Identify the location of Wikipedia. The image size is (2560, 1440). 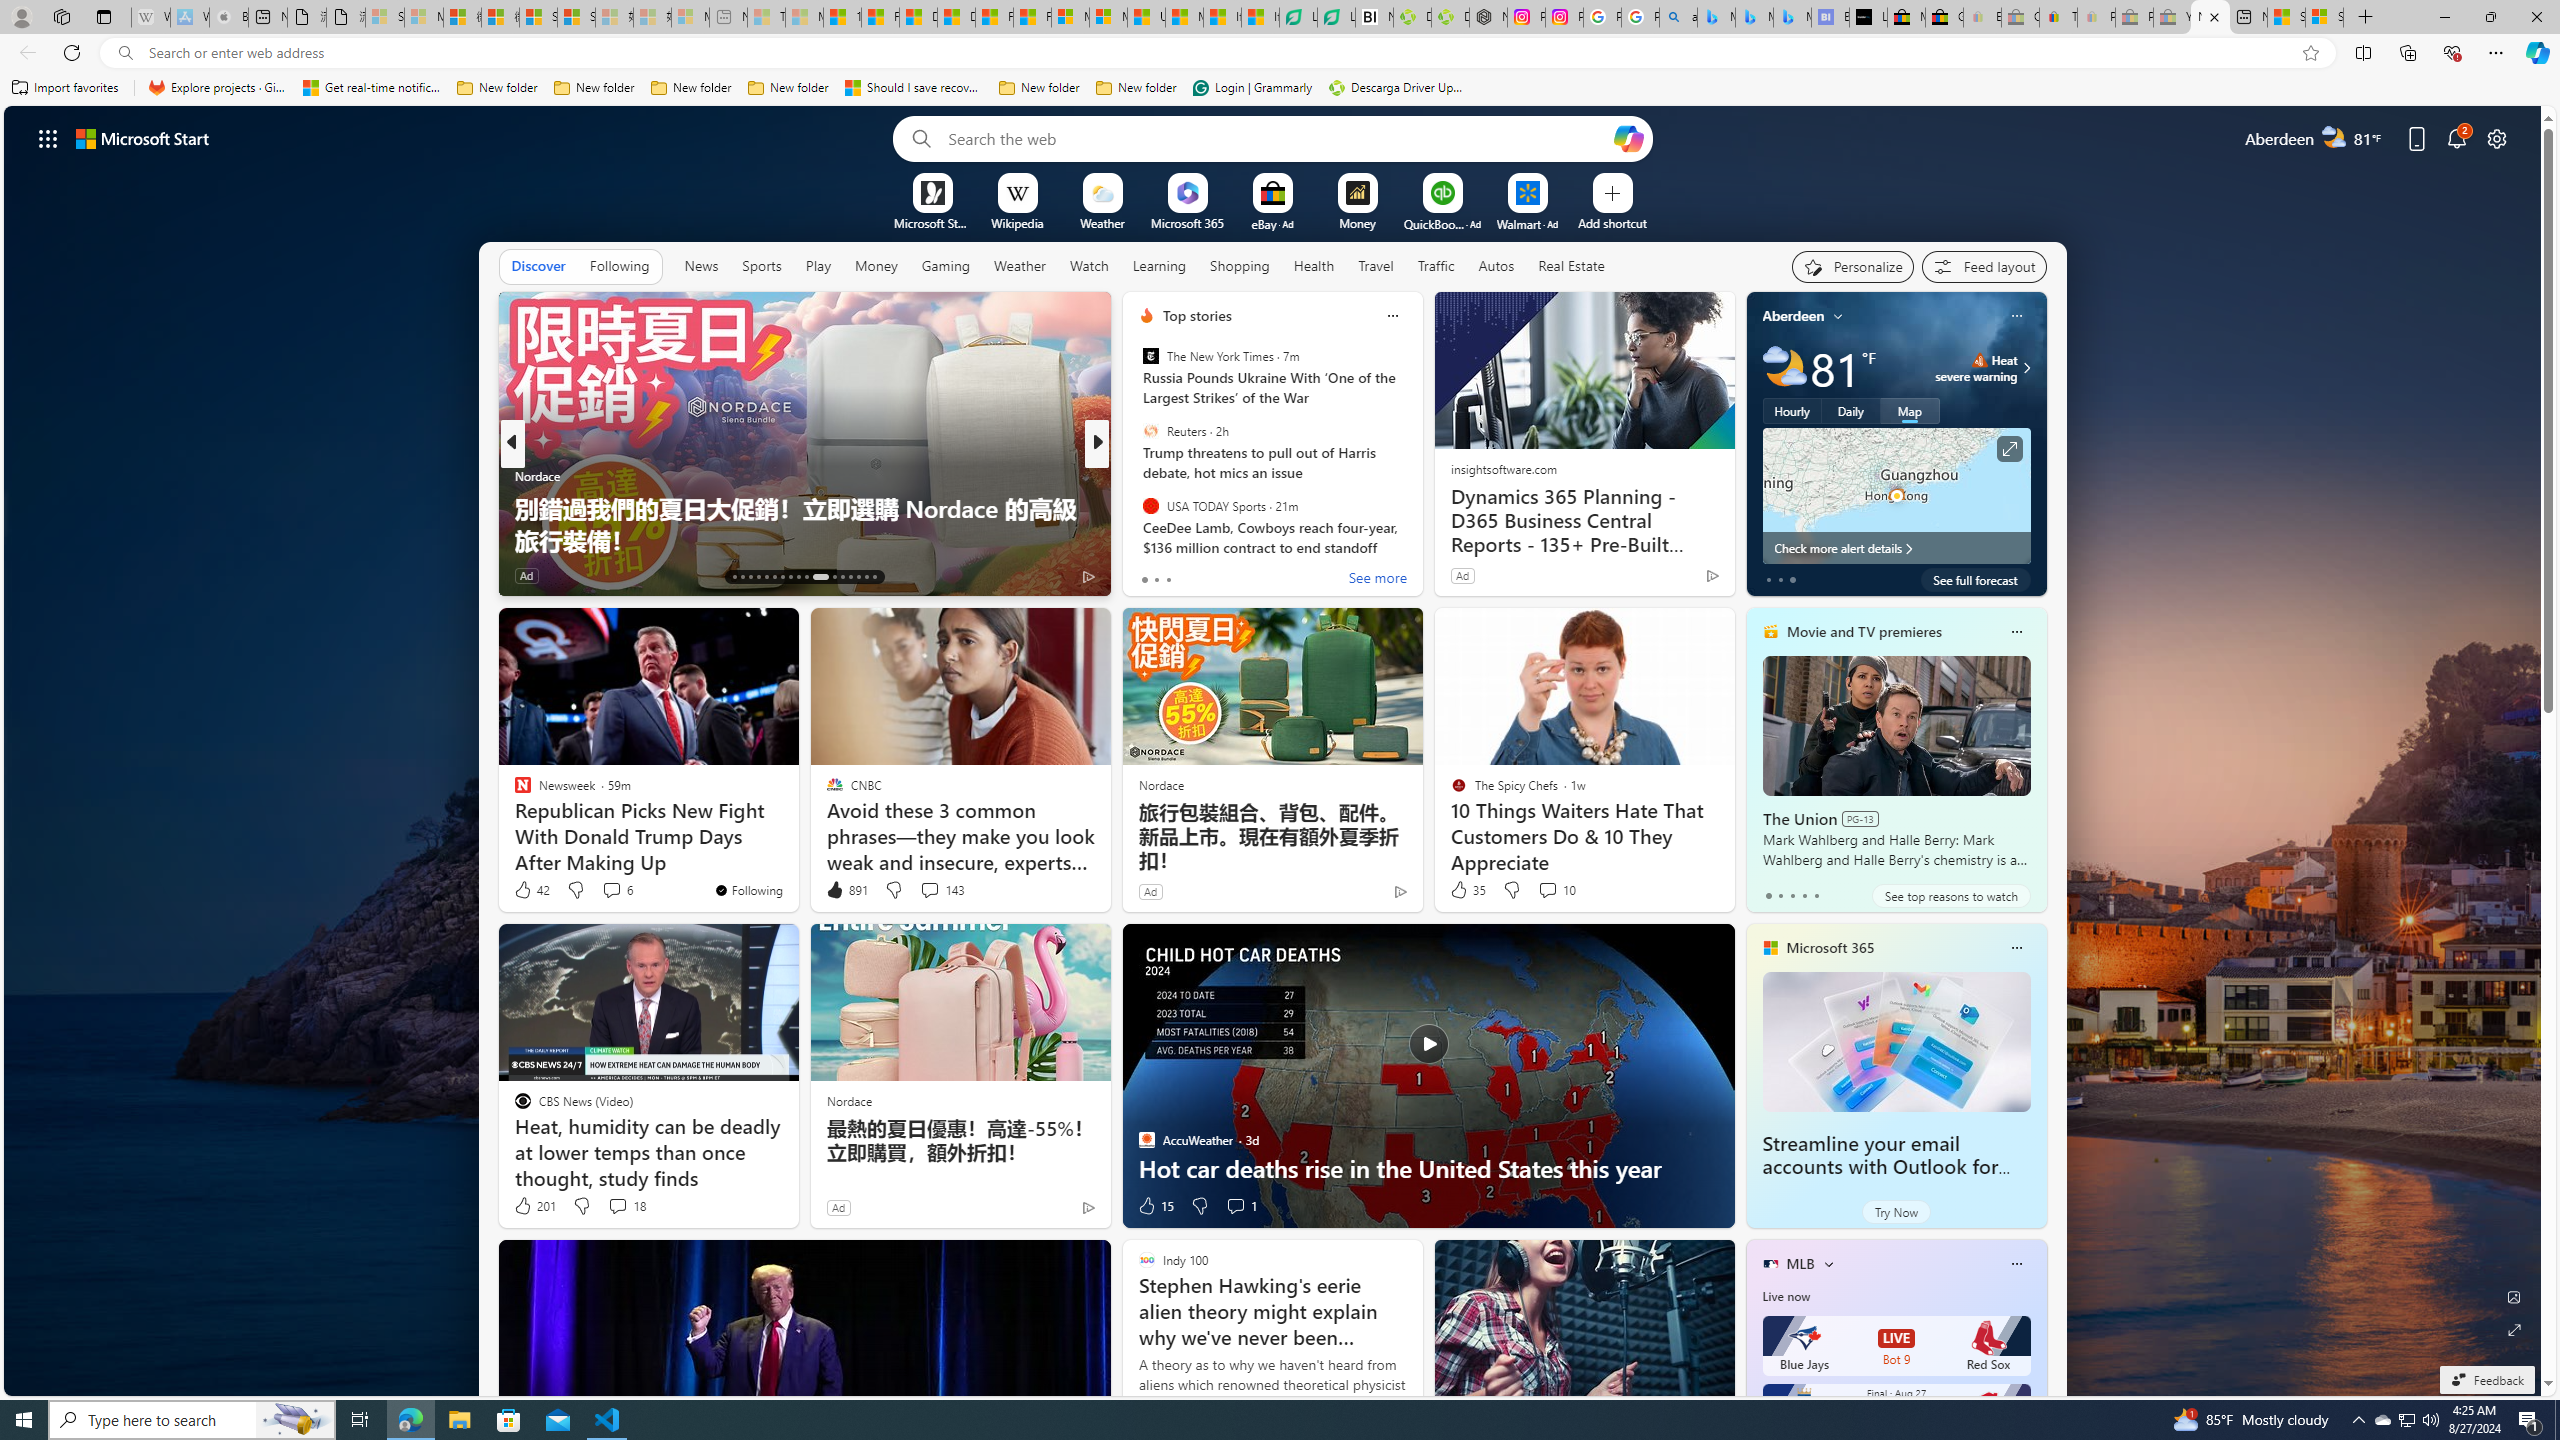
(1017, 222).